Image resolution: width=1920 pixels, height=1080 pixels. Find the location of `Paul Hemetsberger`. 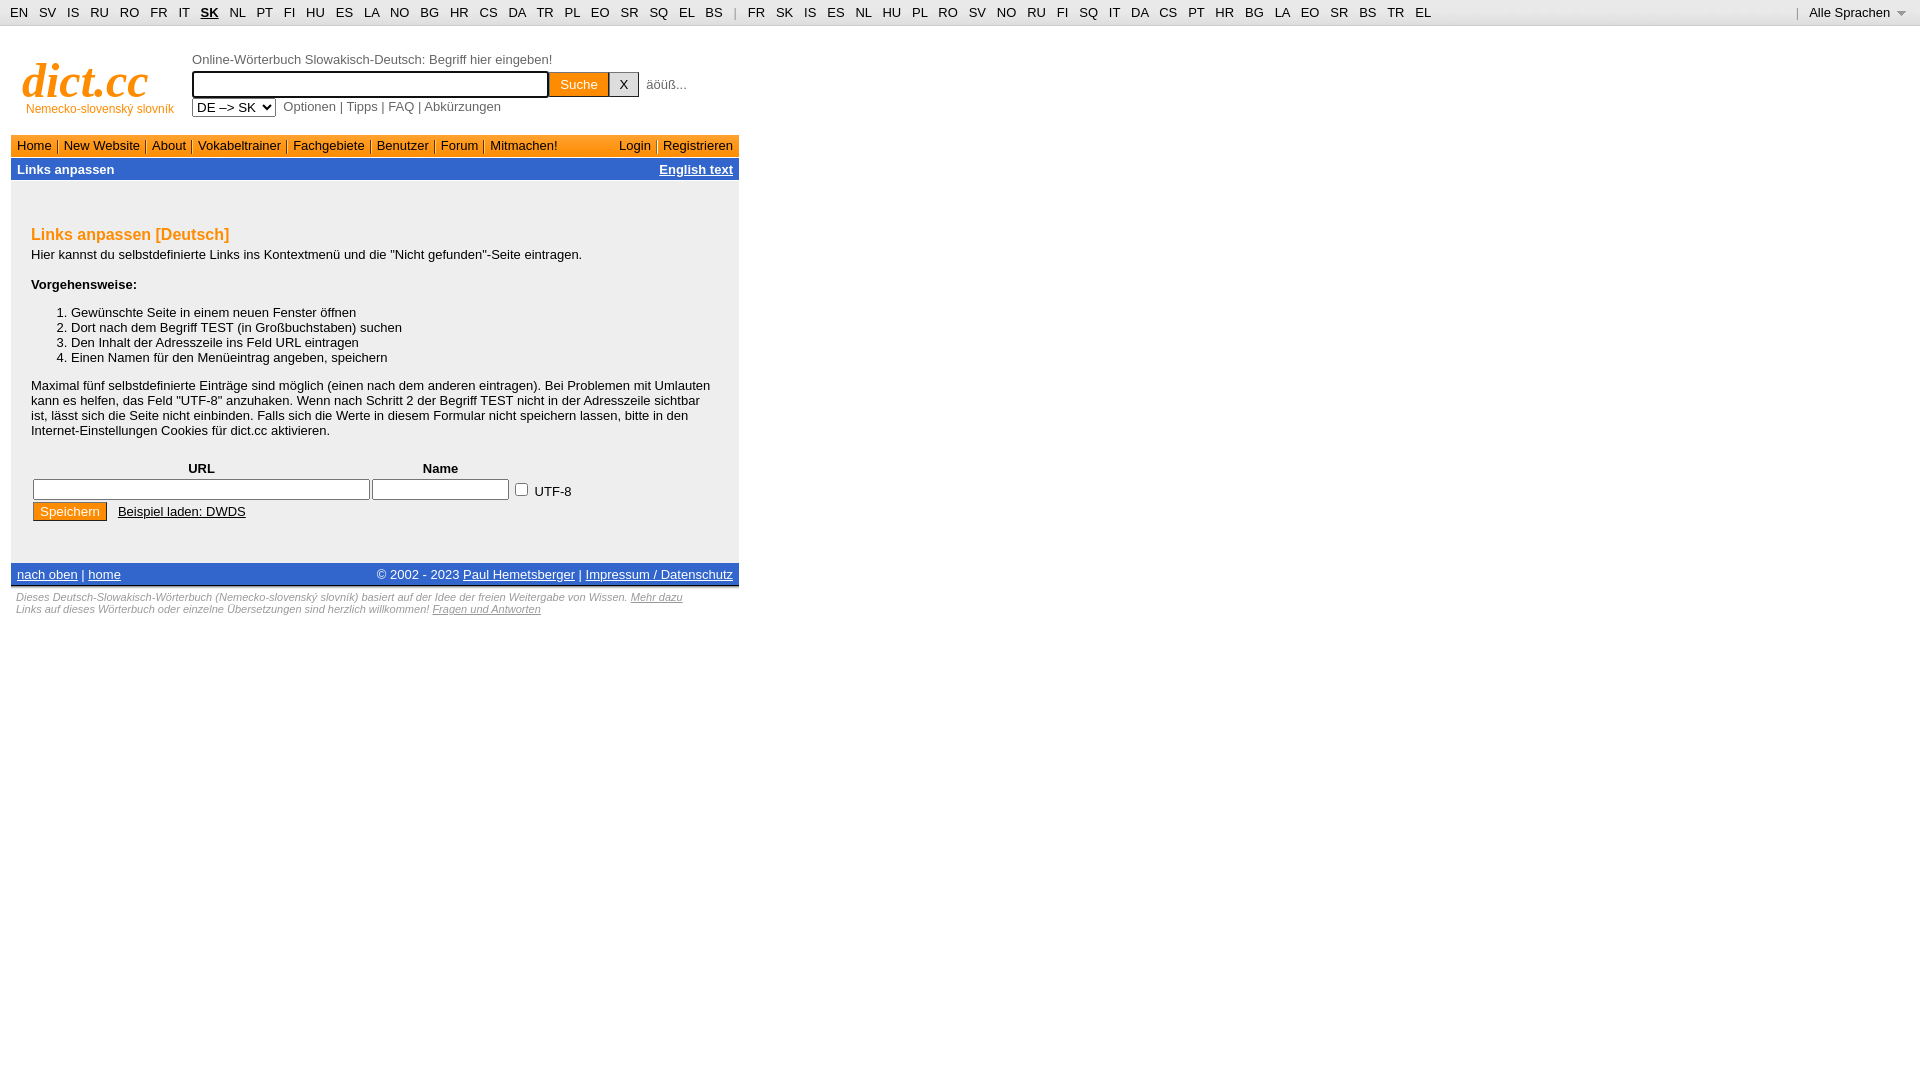

Paul Hemetsberger is located at coordinates (519, 574).